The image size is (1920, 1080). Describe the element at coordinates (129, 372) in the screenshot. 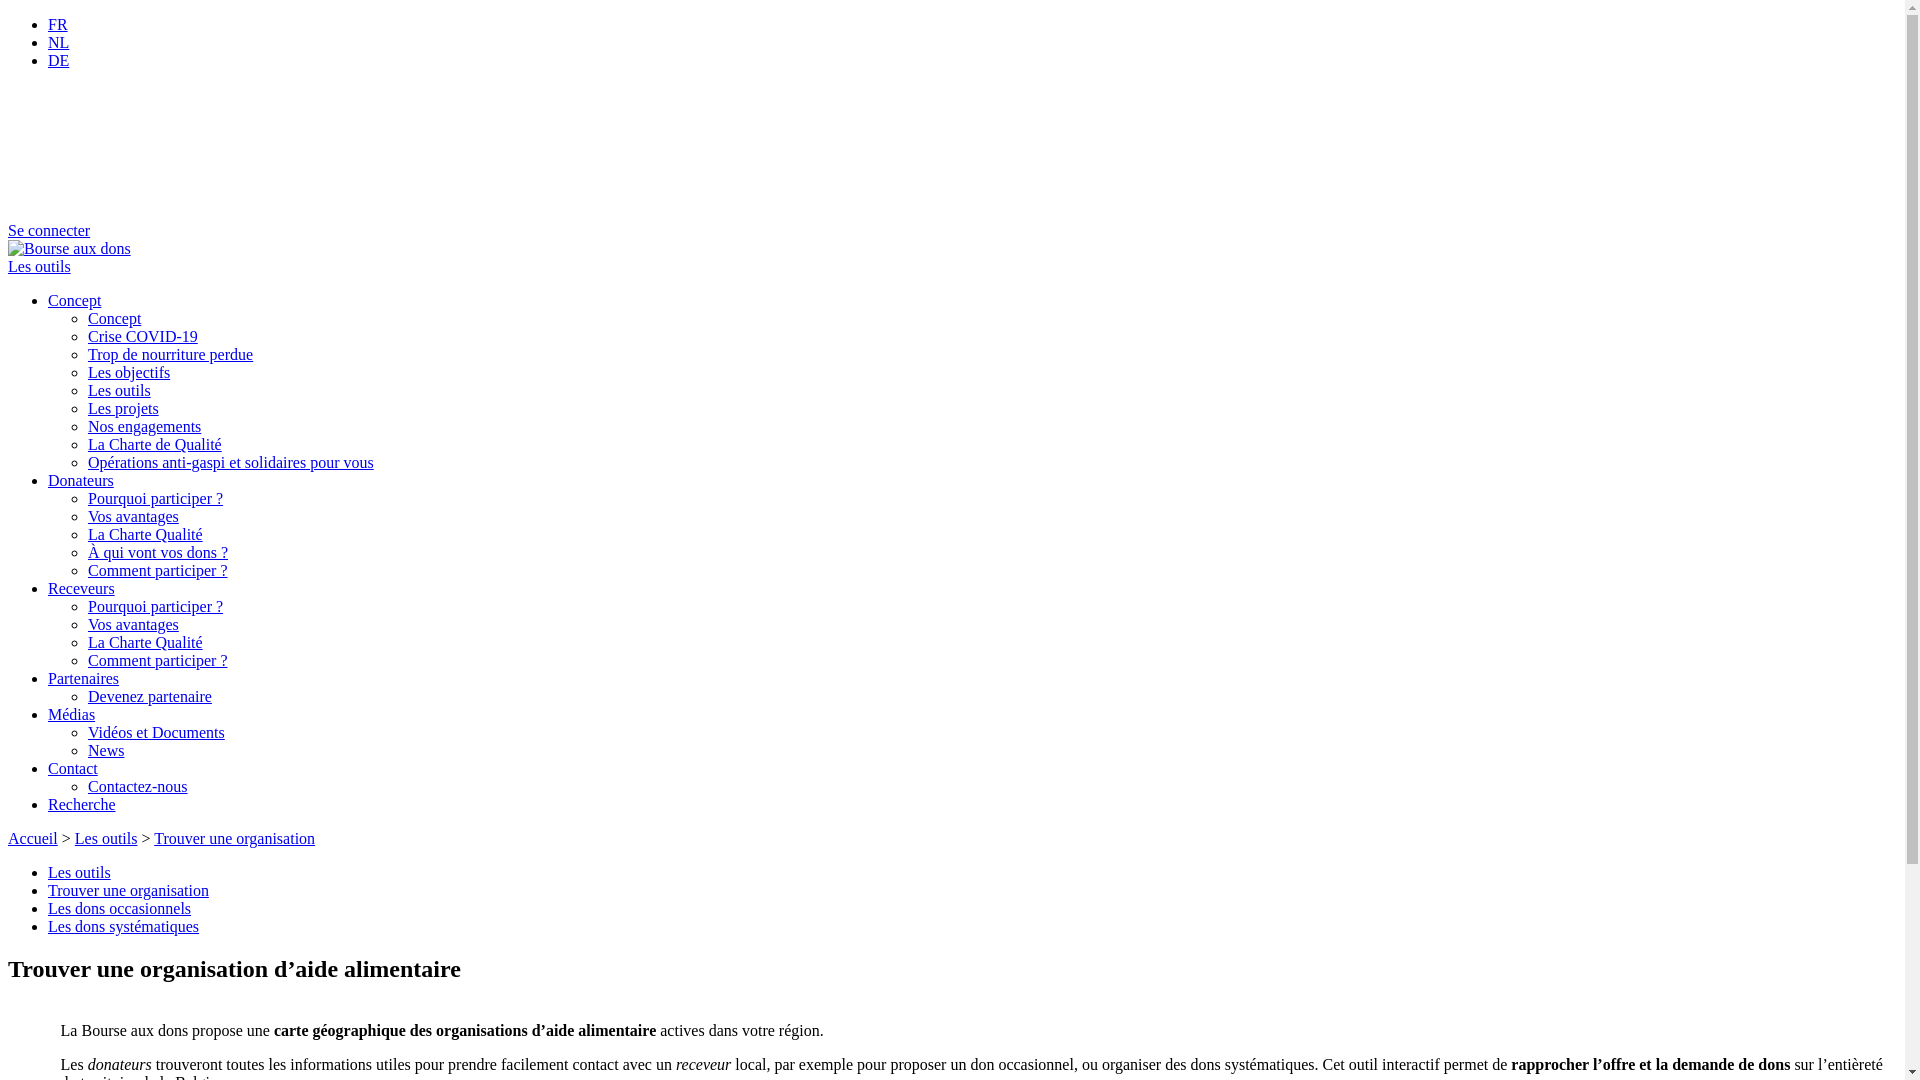

I see `Les objectifs` at that location.